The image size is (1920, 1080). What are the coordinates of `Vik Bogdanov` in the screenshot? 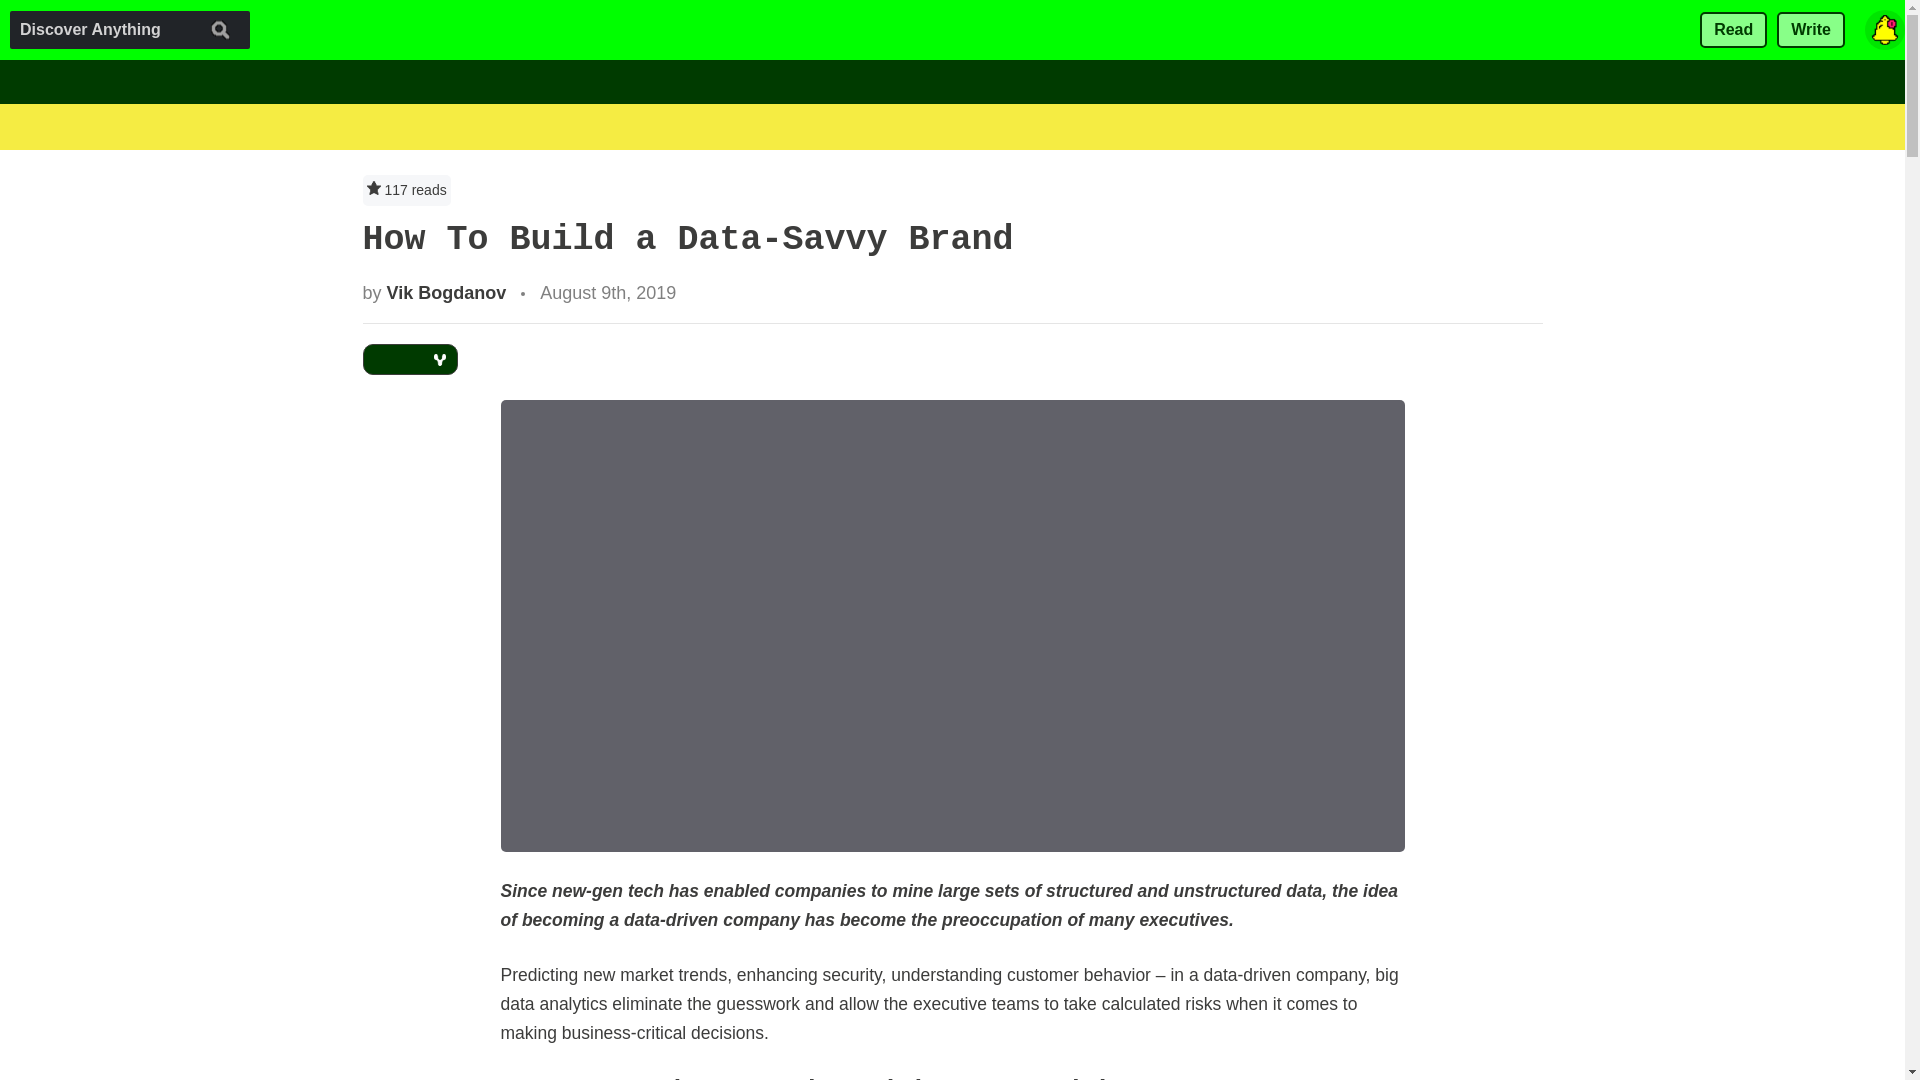 It's located at (446, 292).